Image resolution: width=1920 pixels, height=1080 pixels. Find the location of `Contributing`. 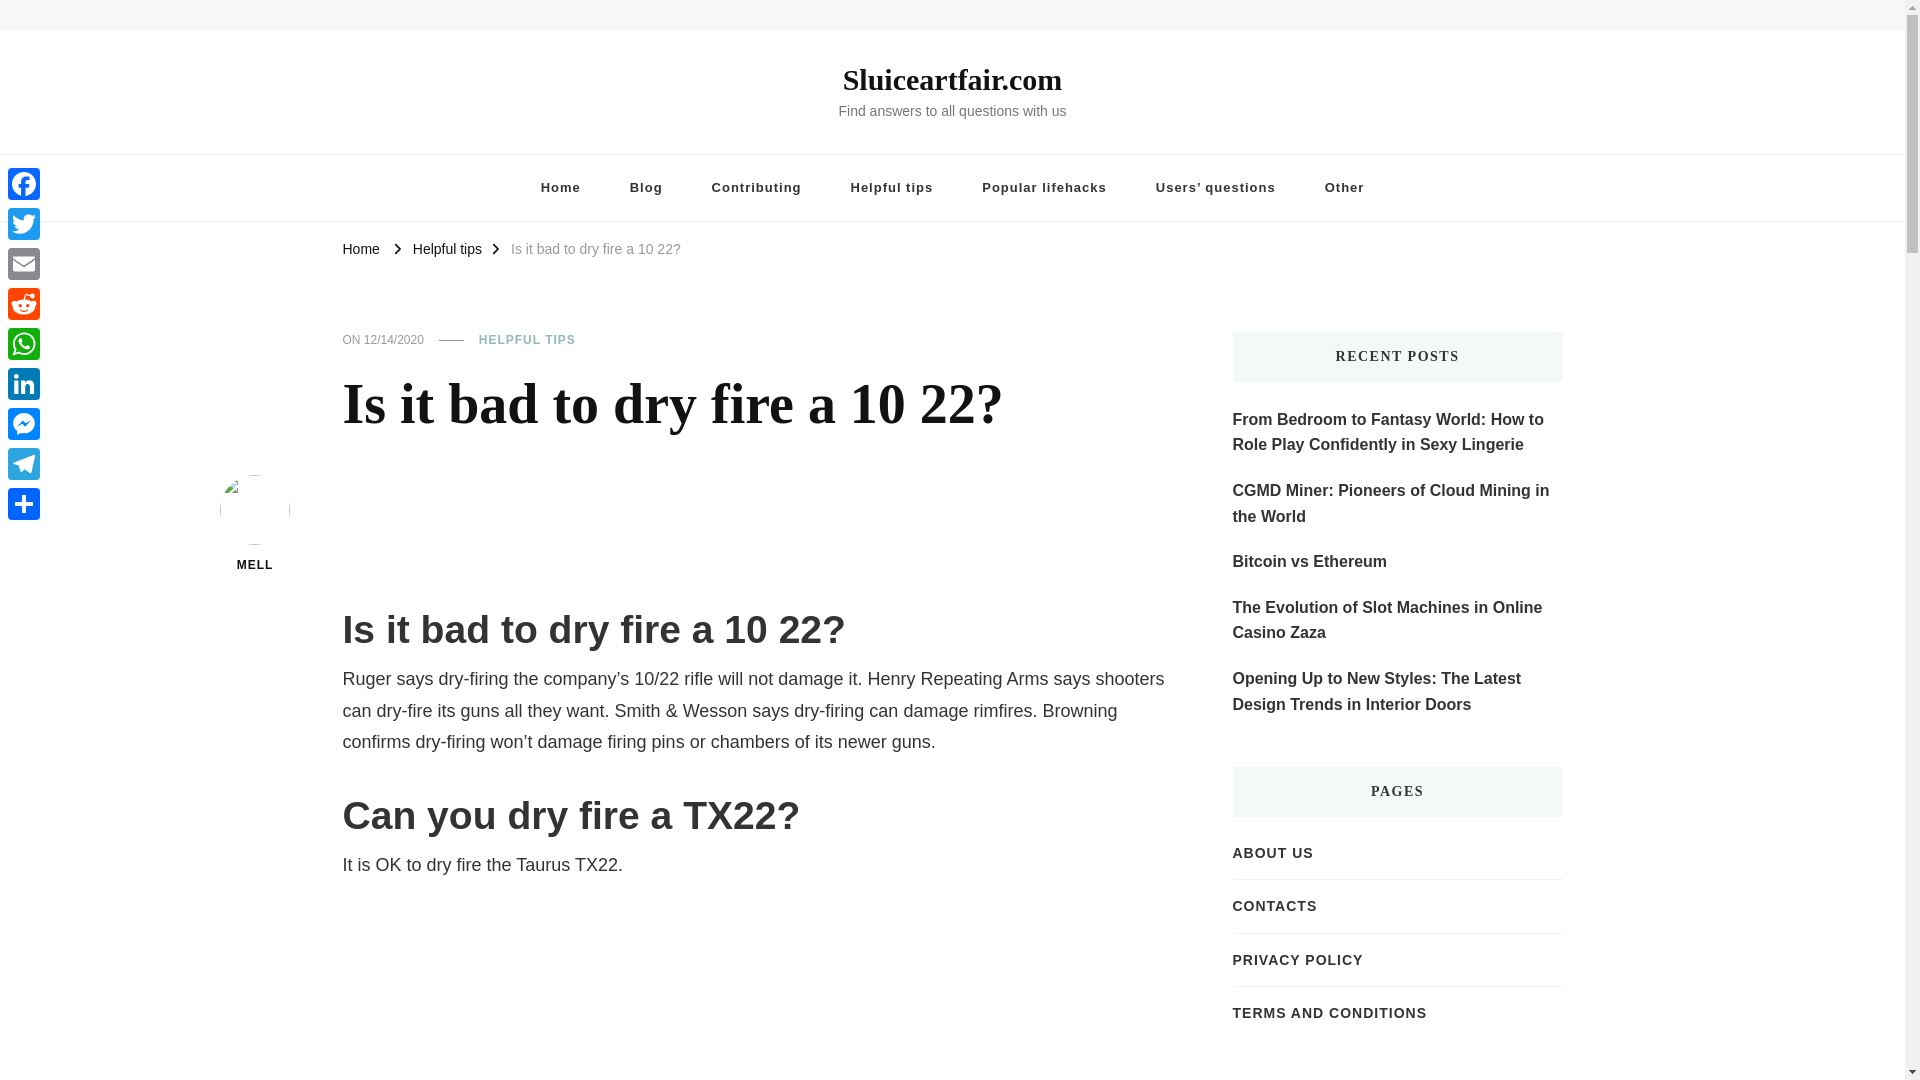

Contributing is located at coordinates (756, 188).